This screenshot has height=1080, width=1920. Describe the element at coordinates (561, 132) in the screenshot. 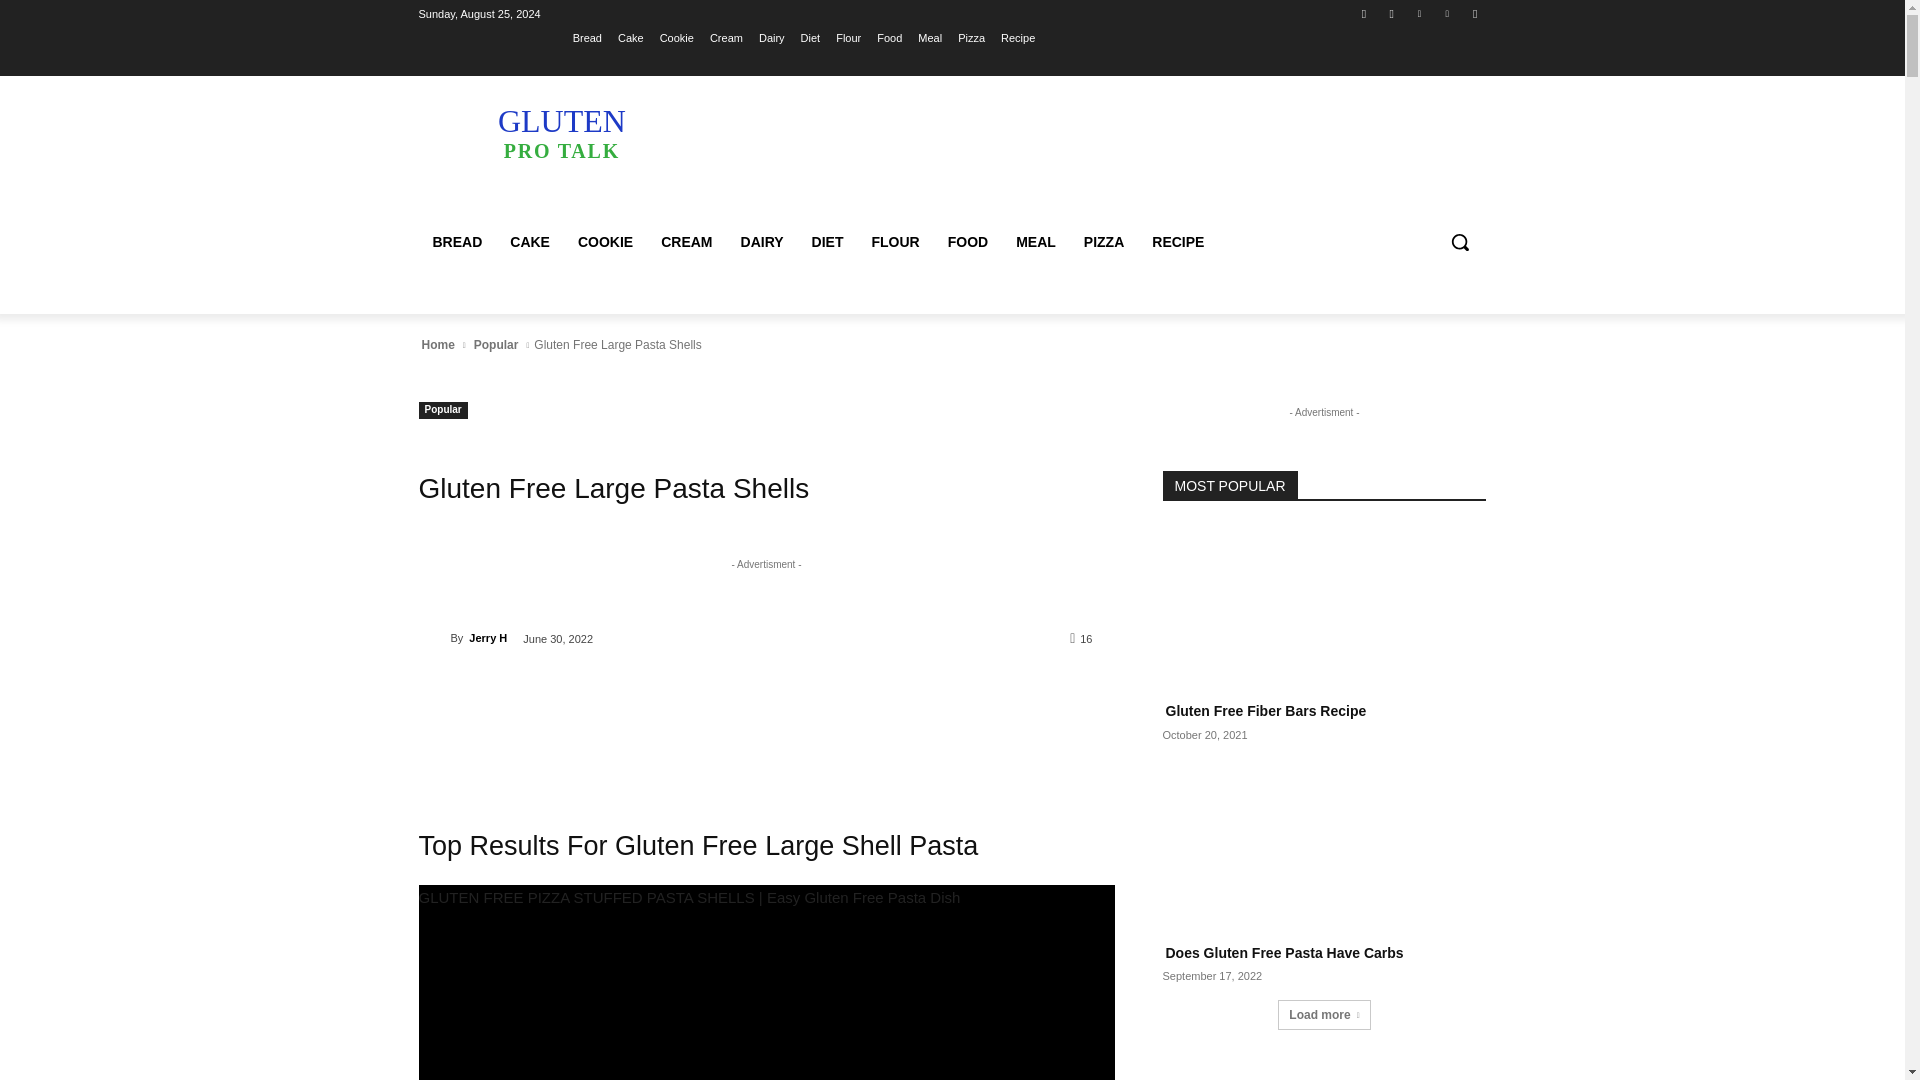

I see `Instagram` at that location.